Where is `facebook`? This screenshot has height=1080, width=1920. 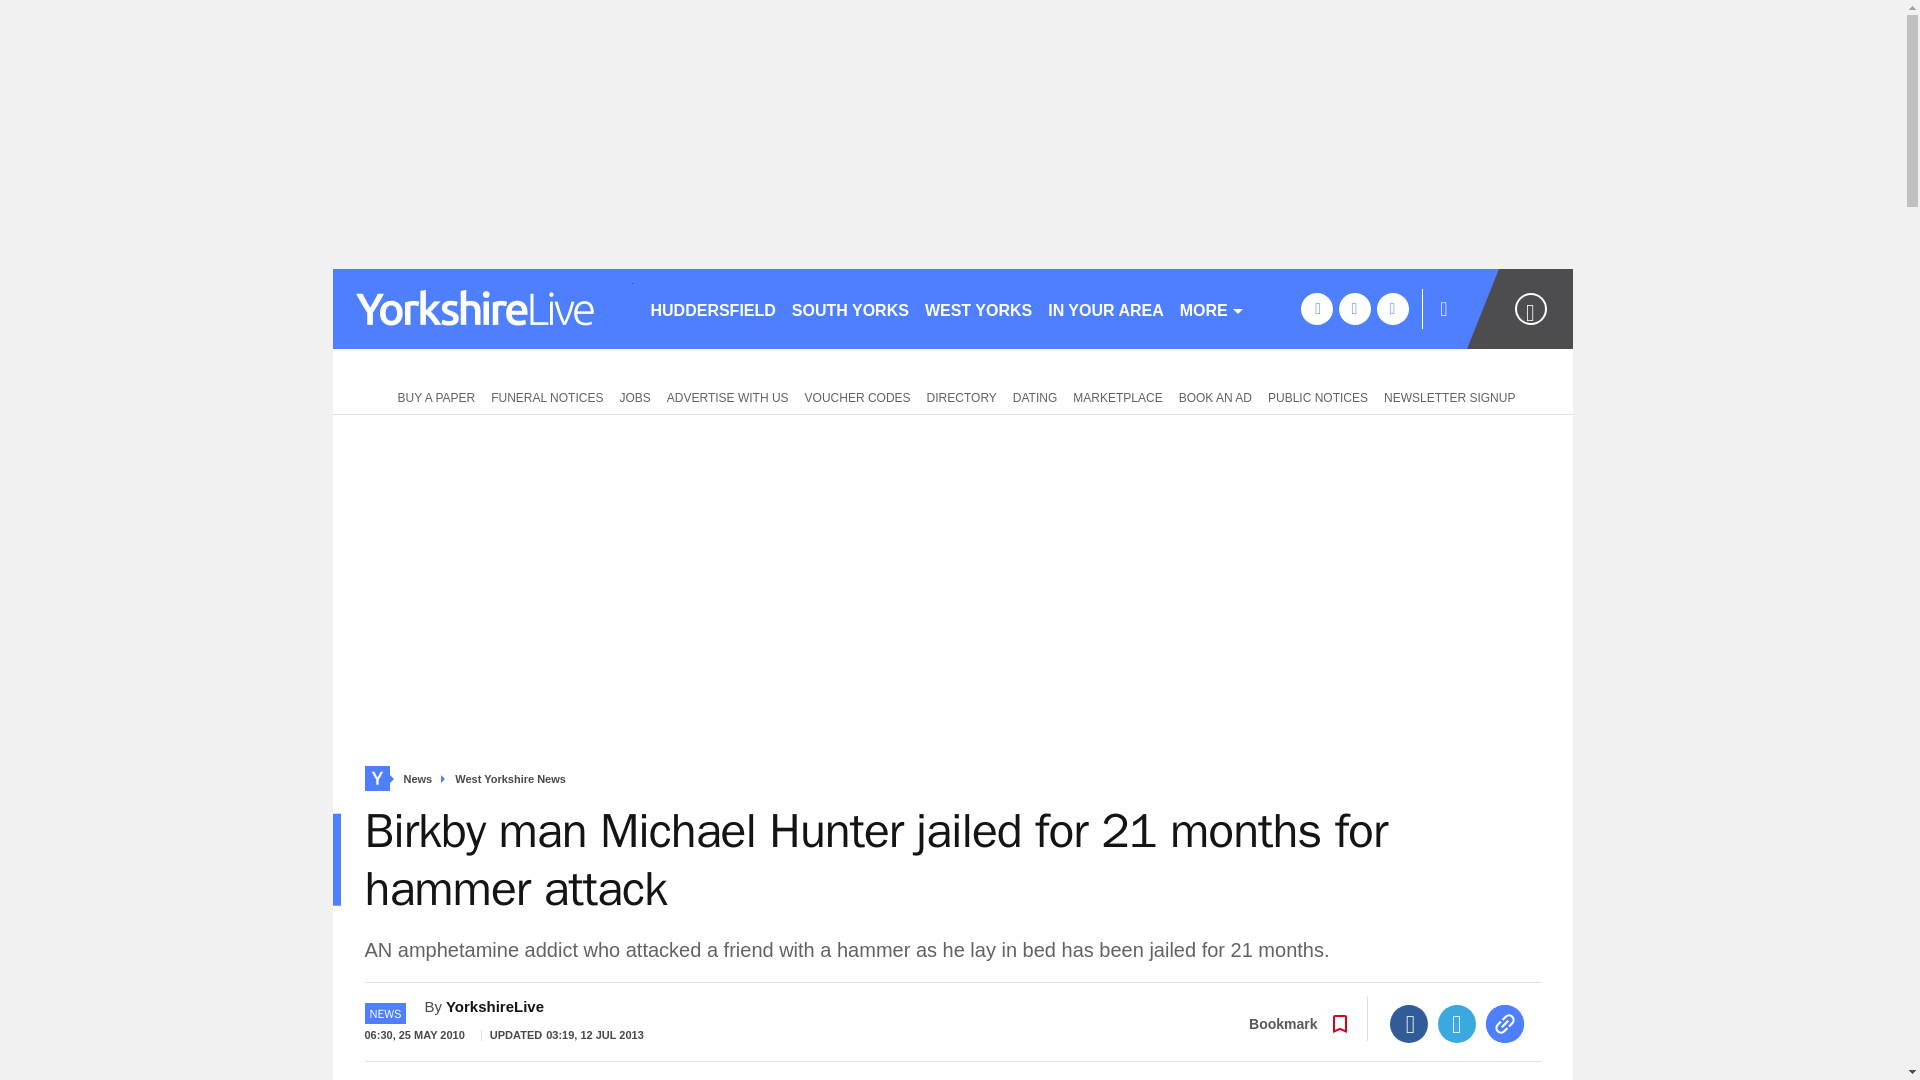 facebook is located at coordinates (1316, 308).